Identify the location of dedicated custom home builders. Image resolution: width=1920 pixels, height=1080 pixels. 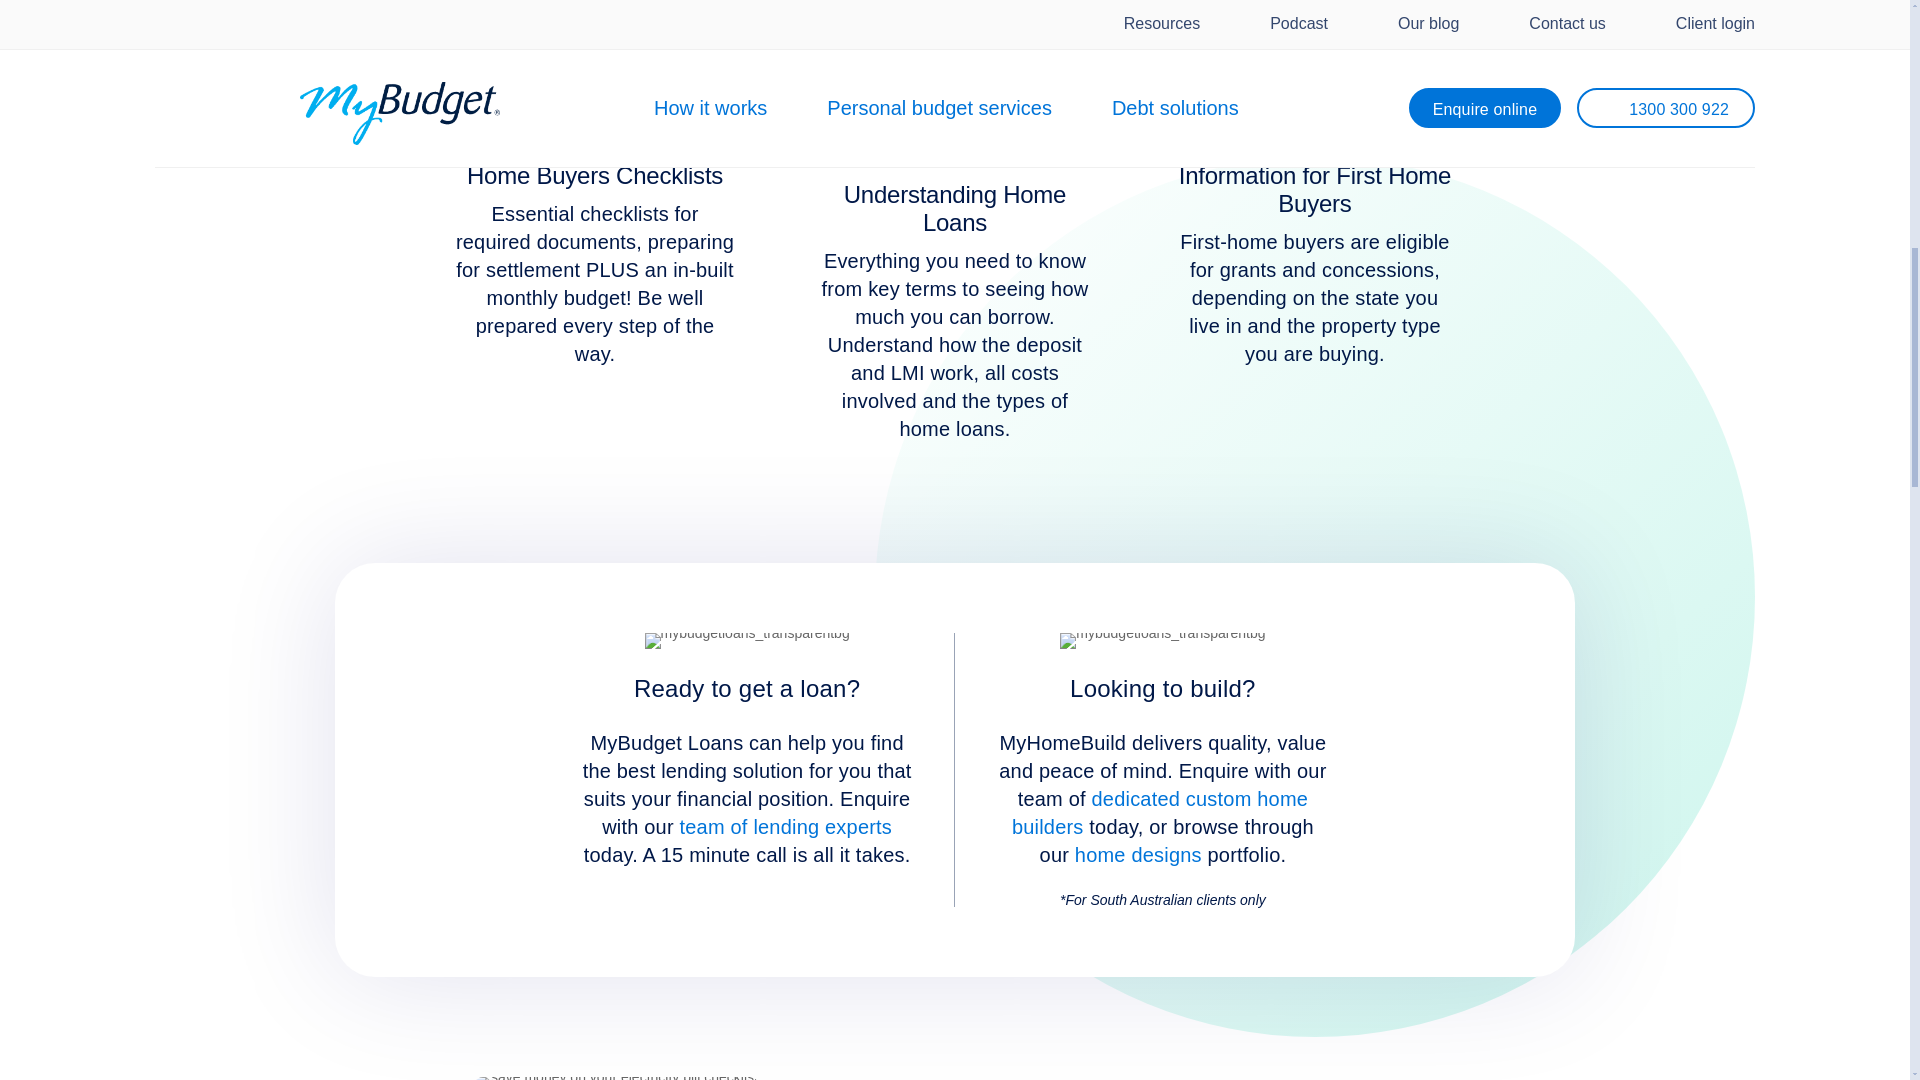
(1159, 813).